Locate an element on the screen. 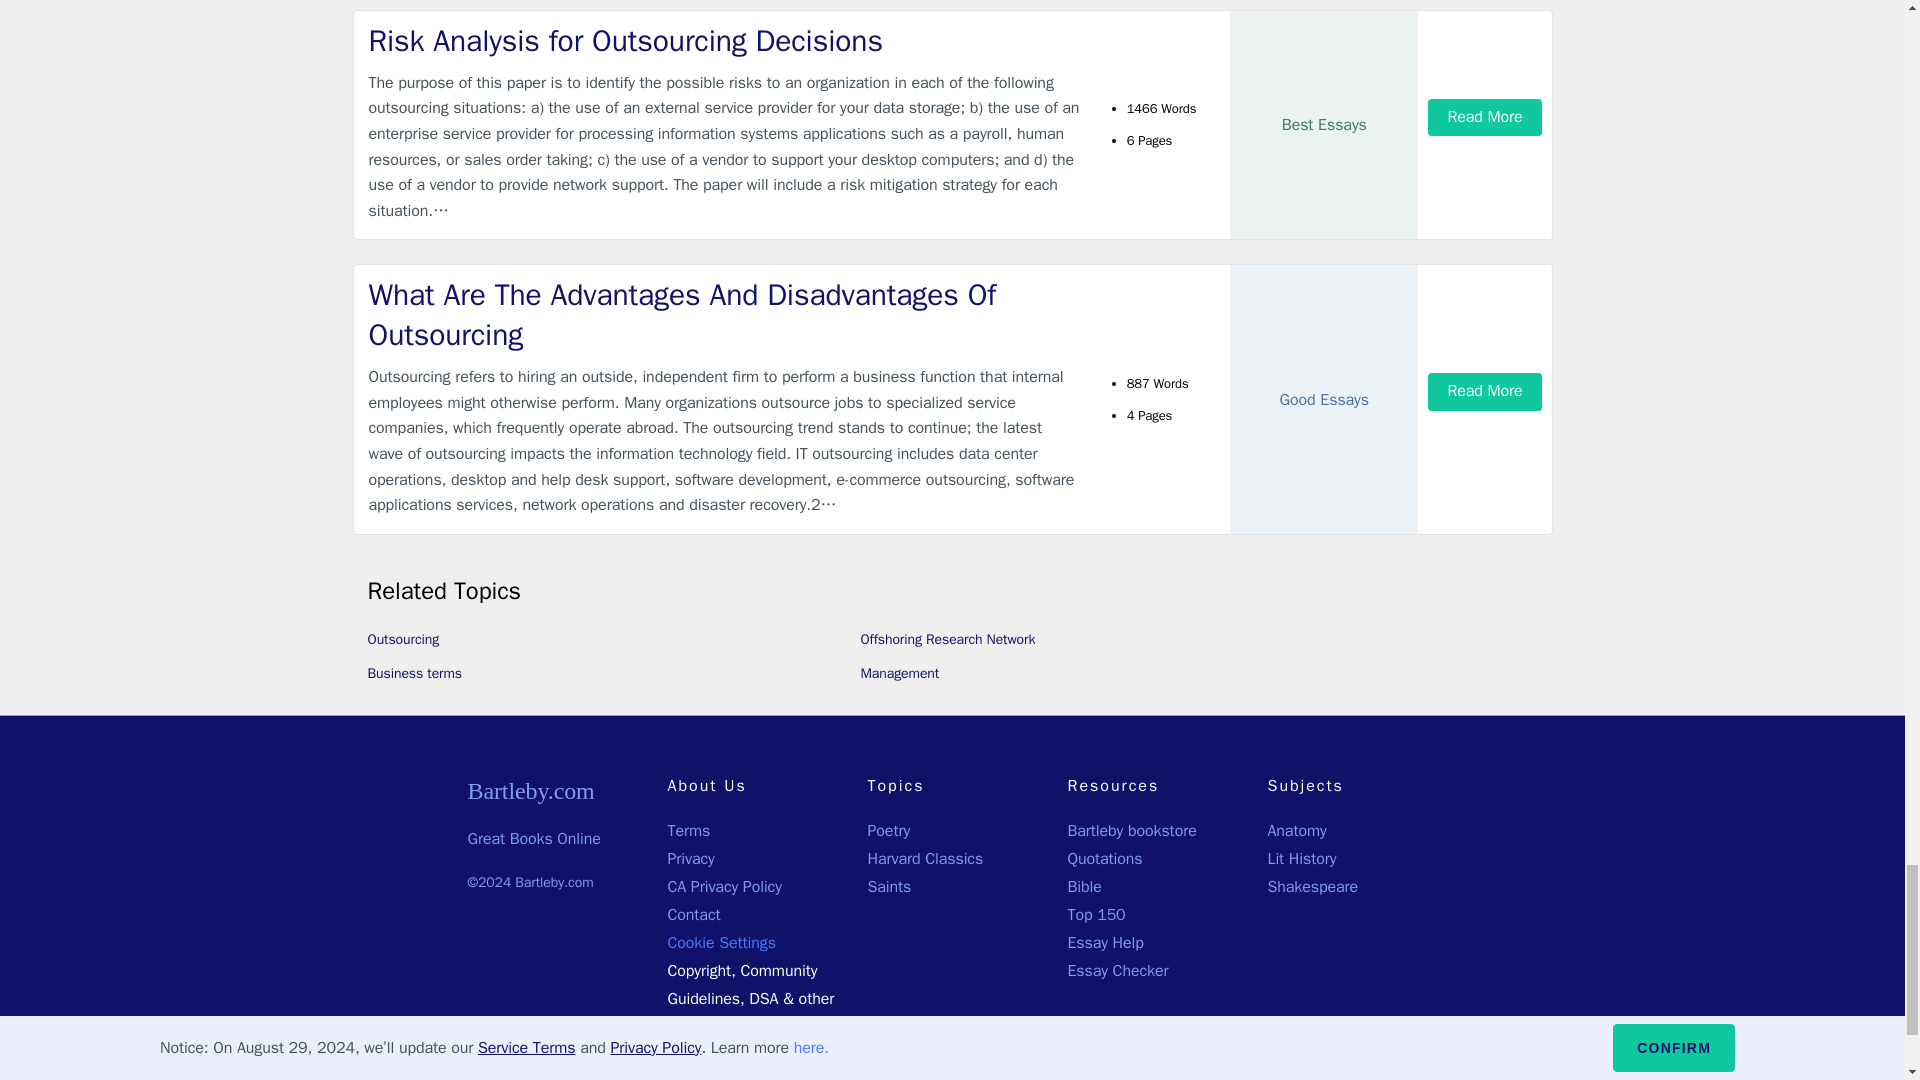  Outsourcing is located at coordinates (404, 639).